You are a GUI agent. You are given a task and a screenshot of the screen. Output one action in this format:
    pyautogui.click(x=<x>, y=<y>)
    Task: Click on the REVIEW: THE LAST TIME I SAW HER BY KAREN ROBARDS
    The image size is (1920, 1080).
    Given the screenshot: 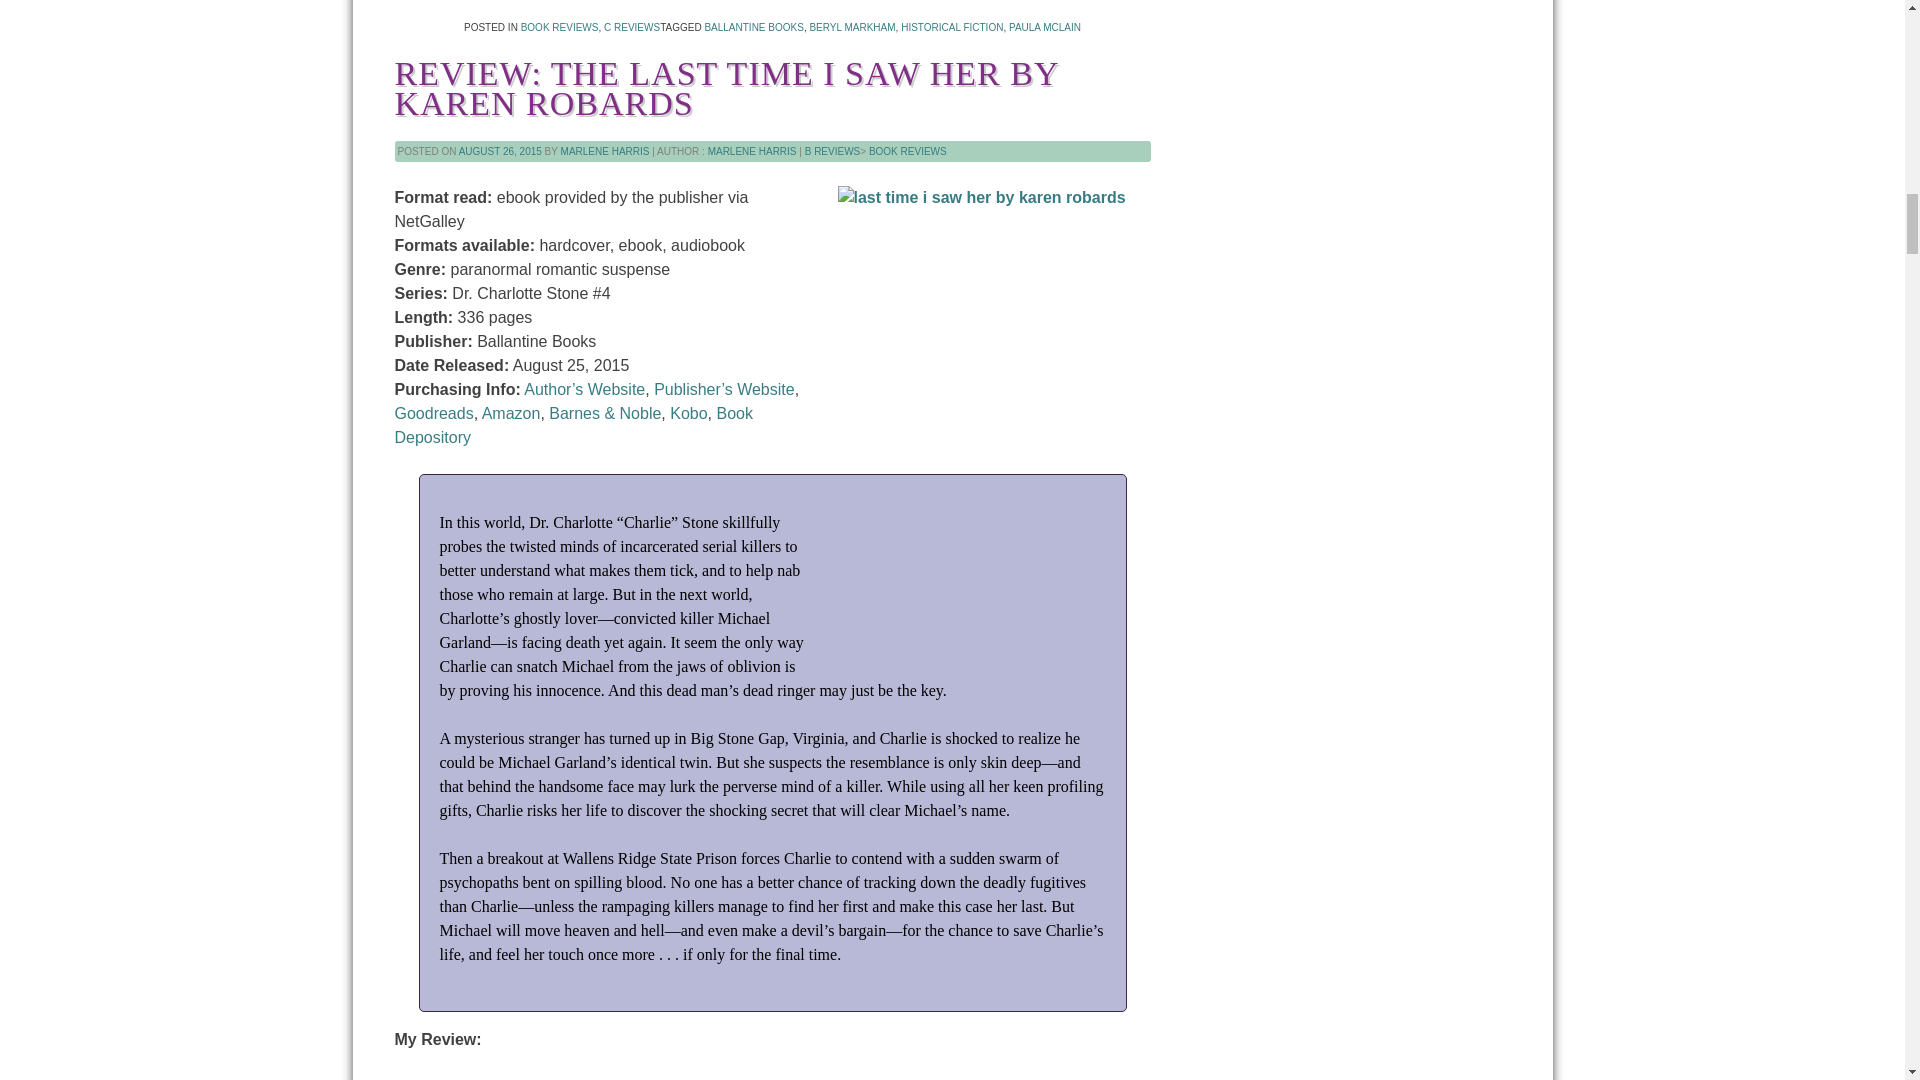 What is the action you would take?
    pyautogui.click(x=725, y=88)
    